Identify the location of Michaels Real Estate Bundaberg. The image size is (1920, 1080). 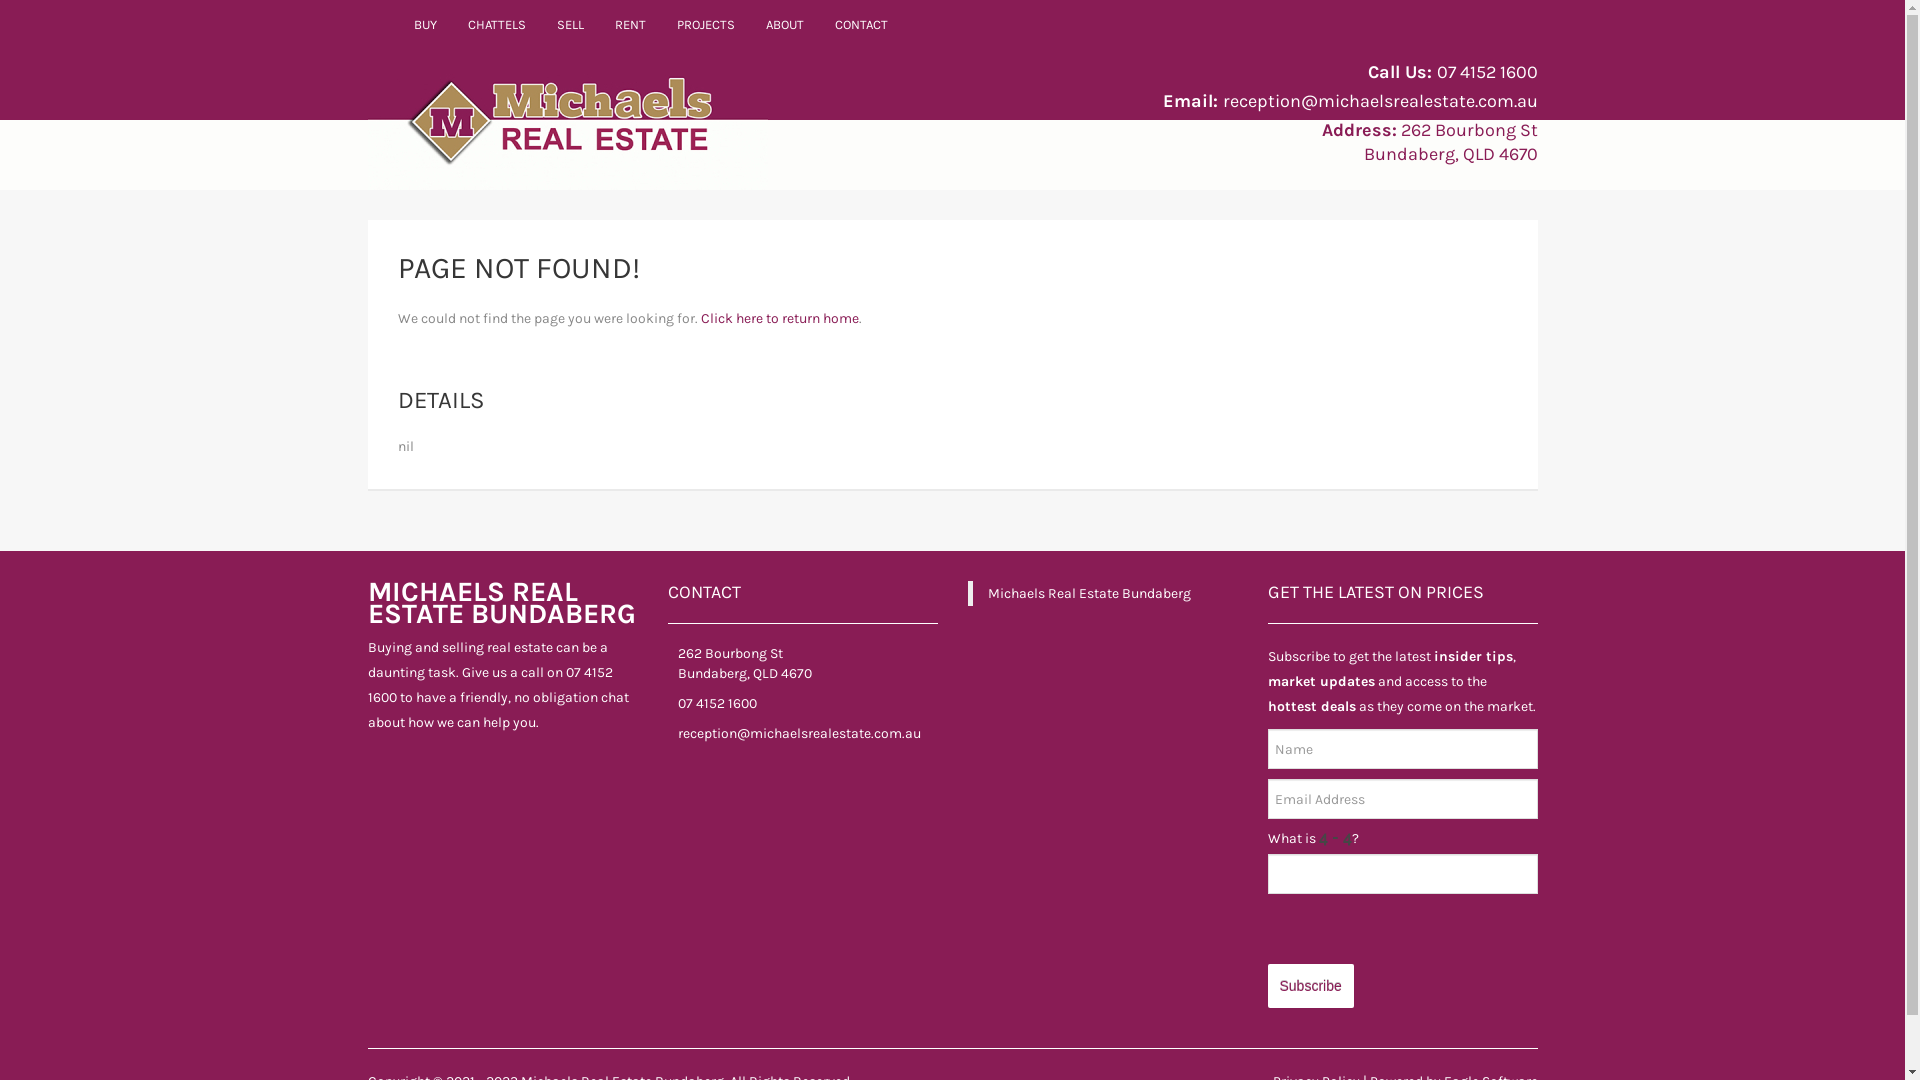
(1089, 594).